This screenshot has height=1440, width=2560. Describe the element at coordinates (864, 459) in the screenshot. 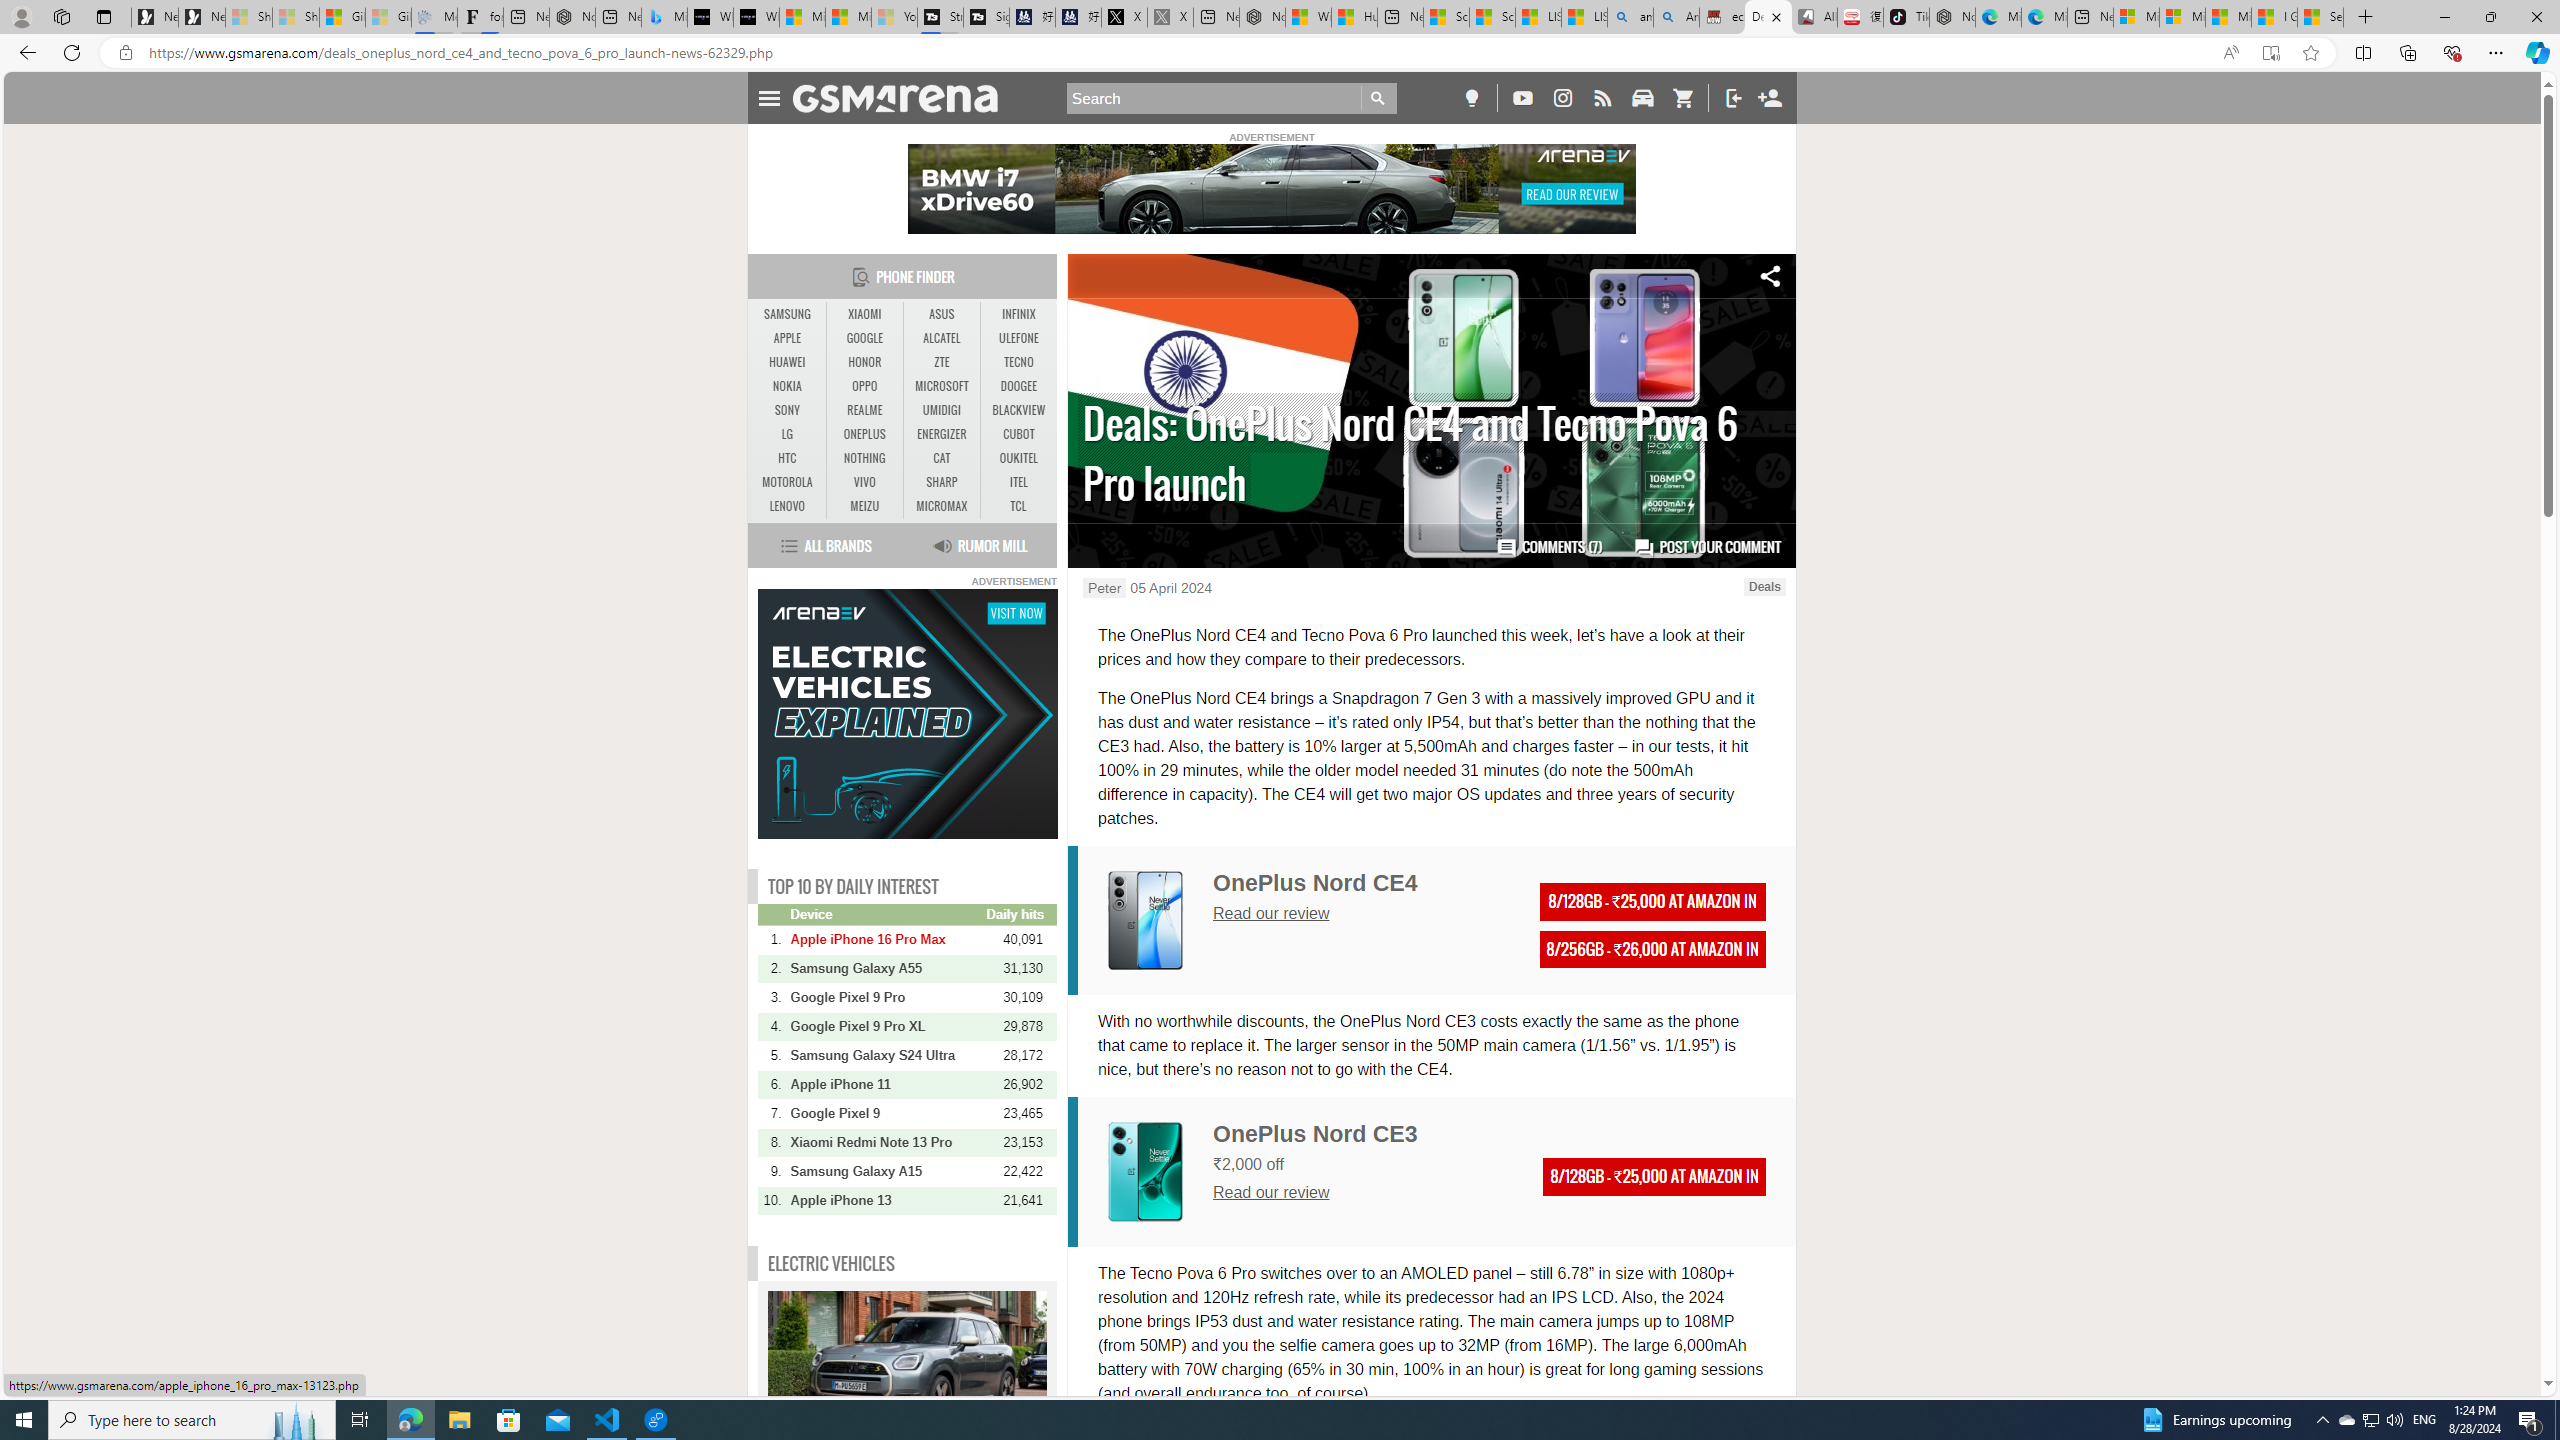

I see `NOTHING` at that location.